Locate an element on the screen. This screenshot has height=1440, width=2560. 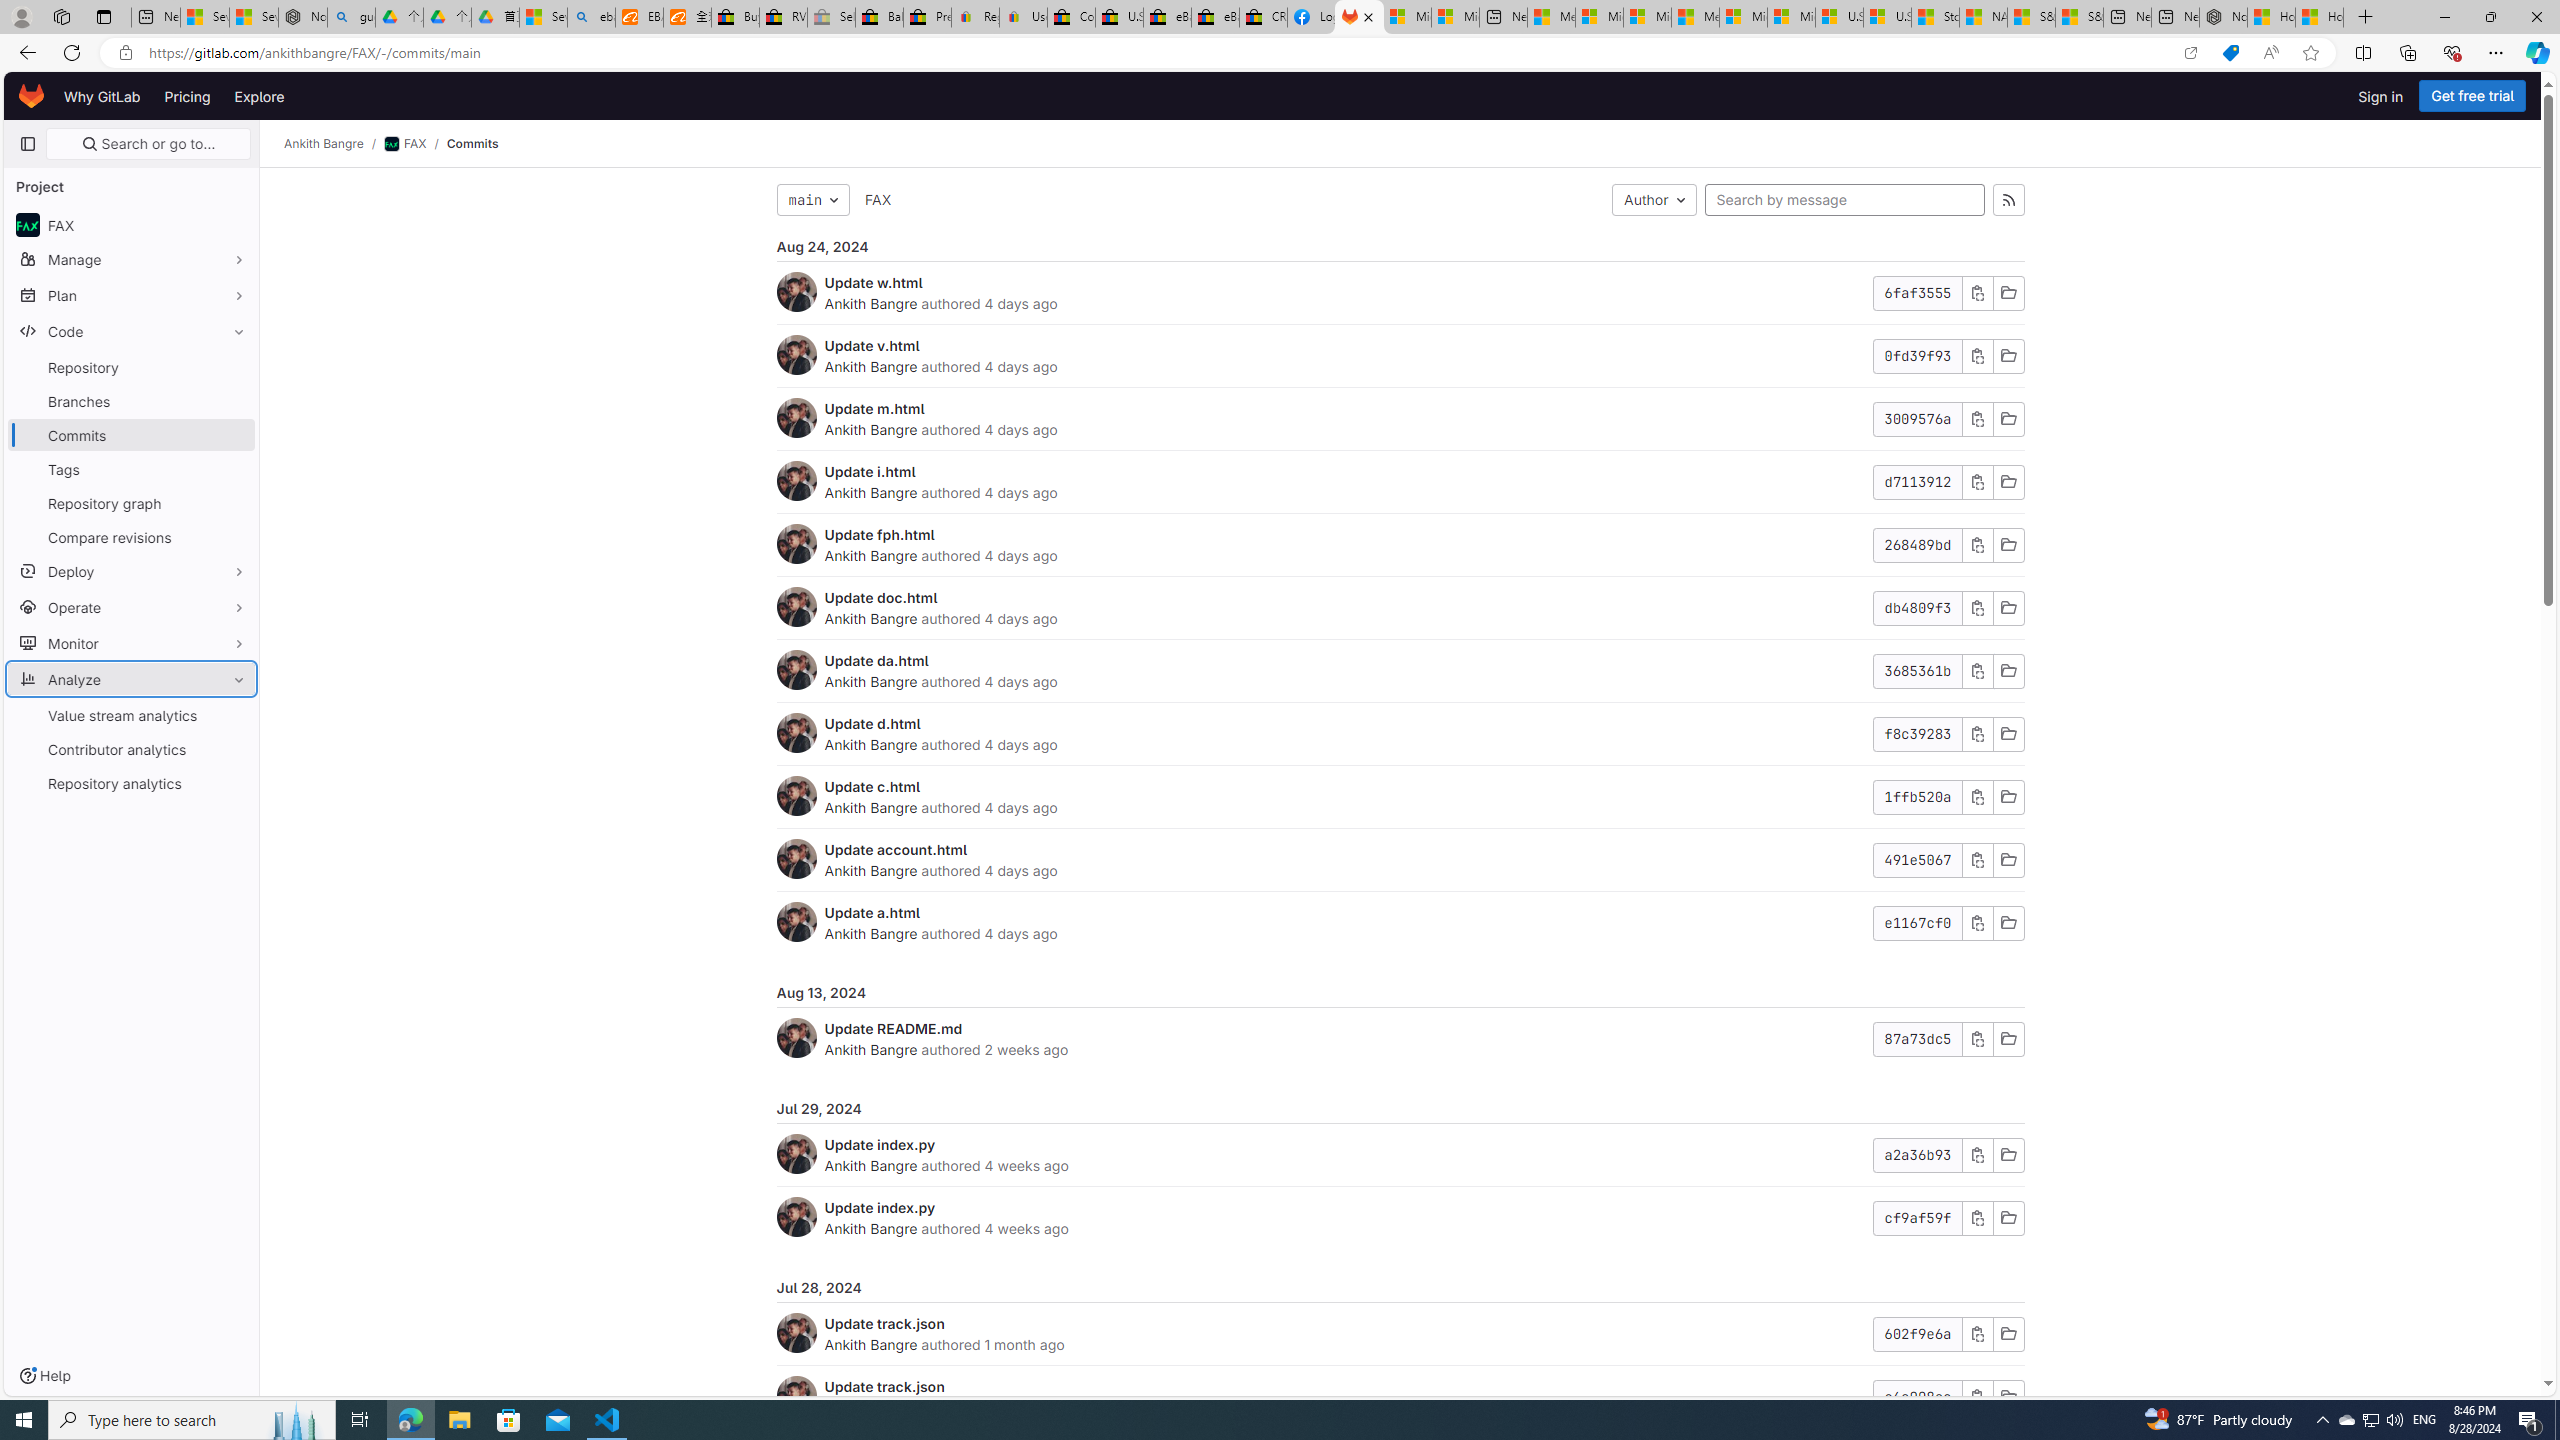
Sell worldwide with eBay - Sleeping is located at coordinates (832, 17).